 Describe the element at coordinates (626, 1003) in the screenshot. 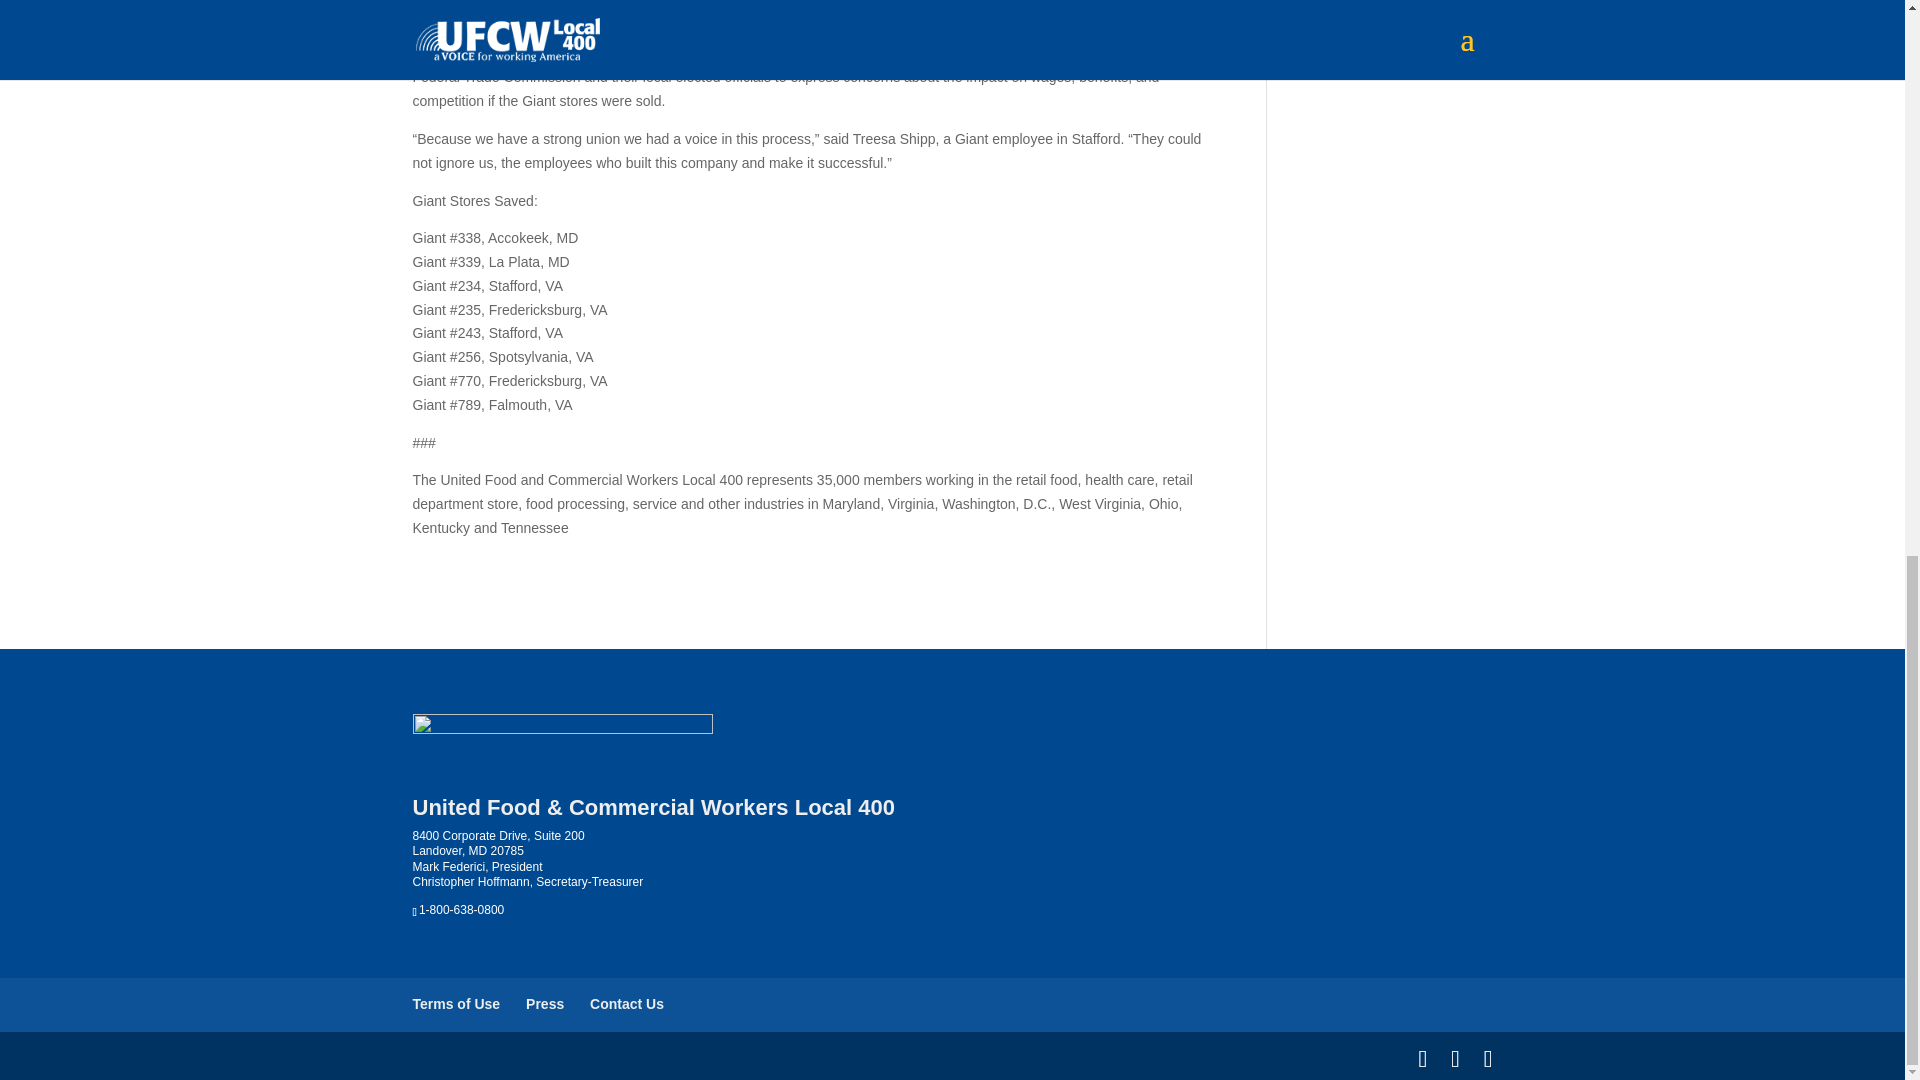

I see `Contact Us` at that location.